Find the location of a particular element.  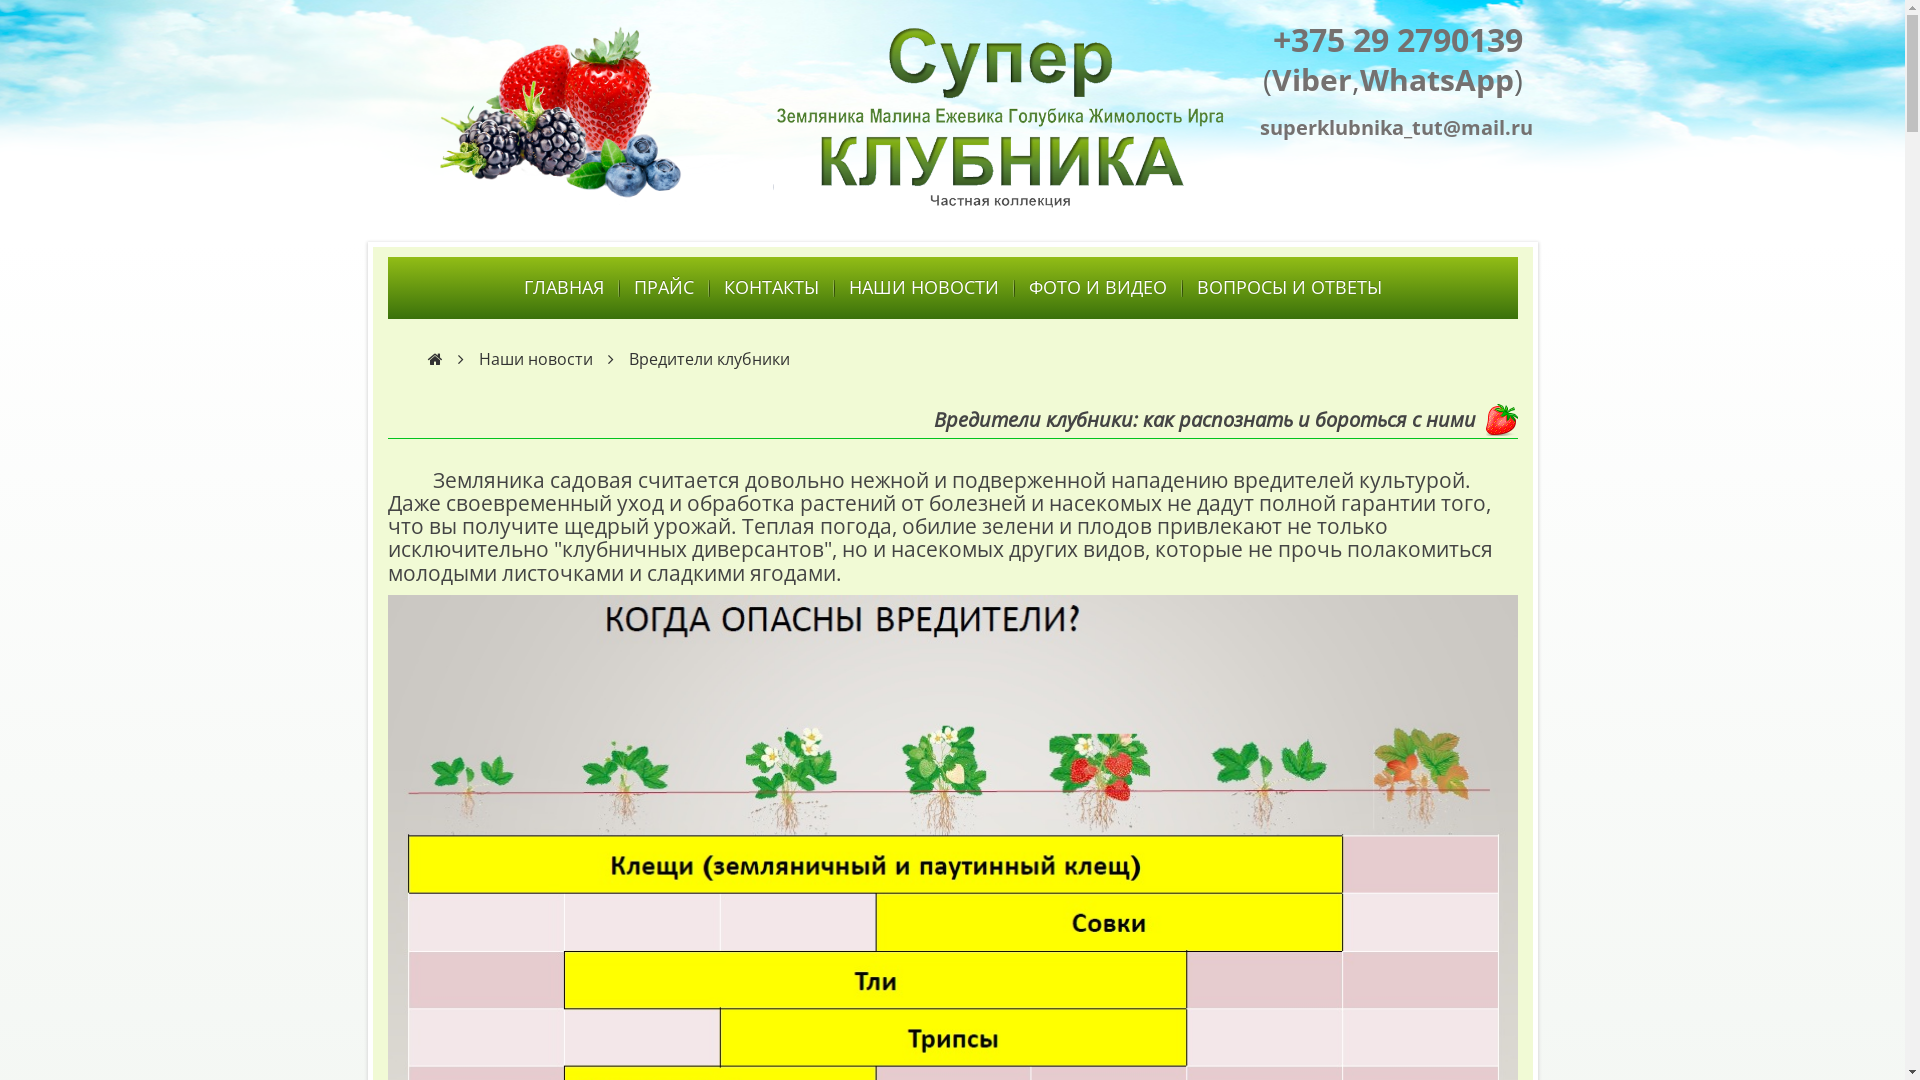

+375 29 2790139 is located at coordinates (1397, 40).